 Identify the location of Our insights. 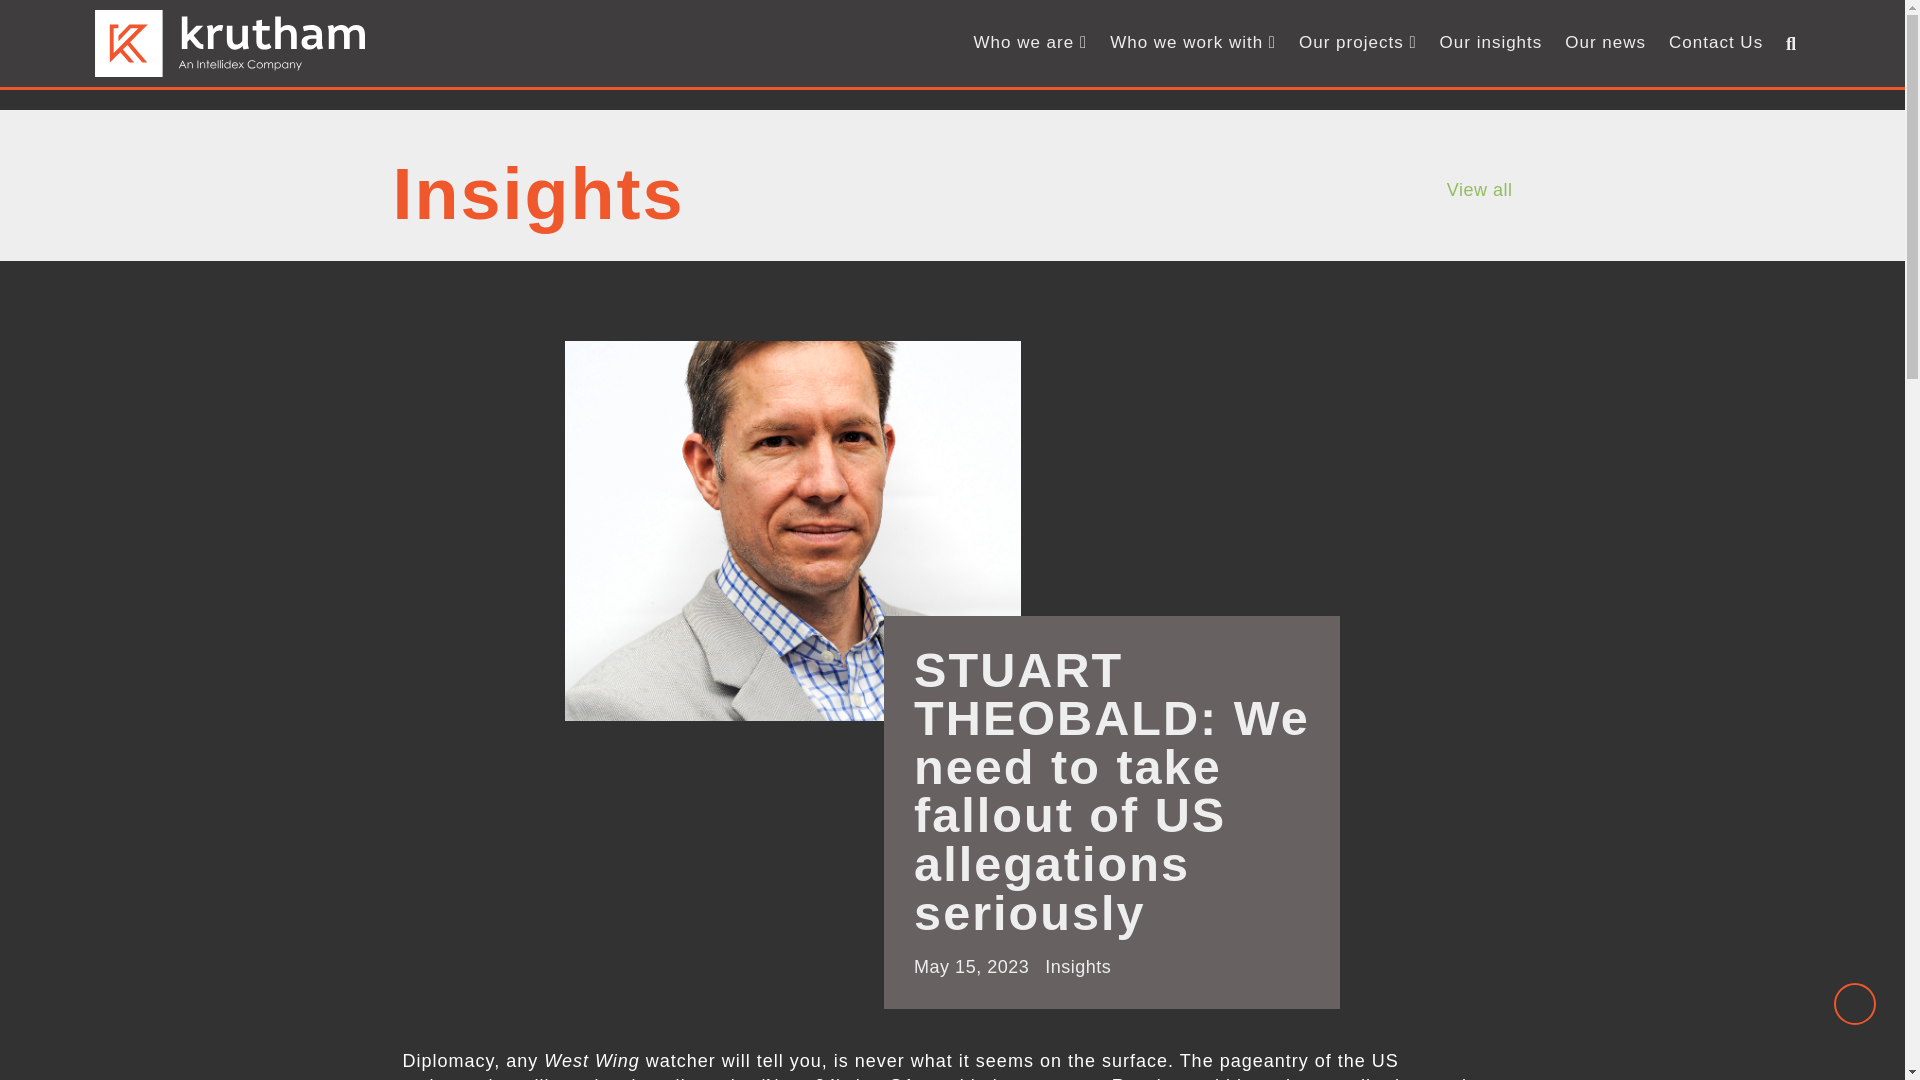
(1492, 44).